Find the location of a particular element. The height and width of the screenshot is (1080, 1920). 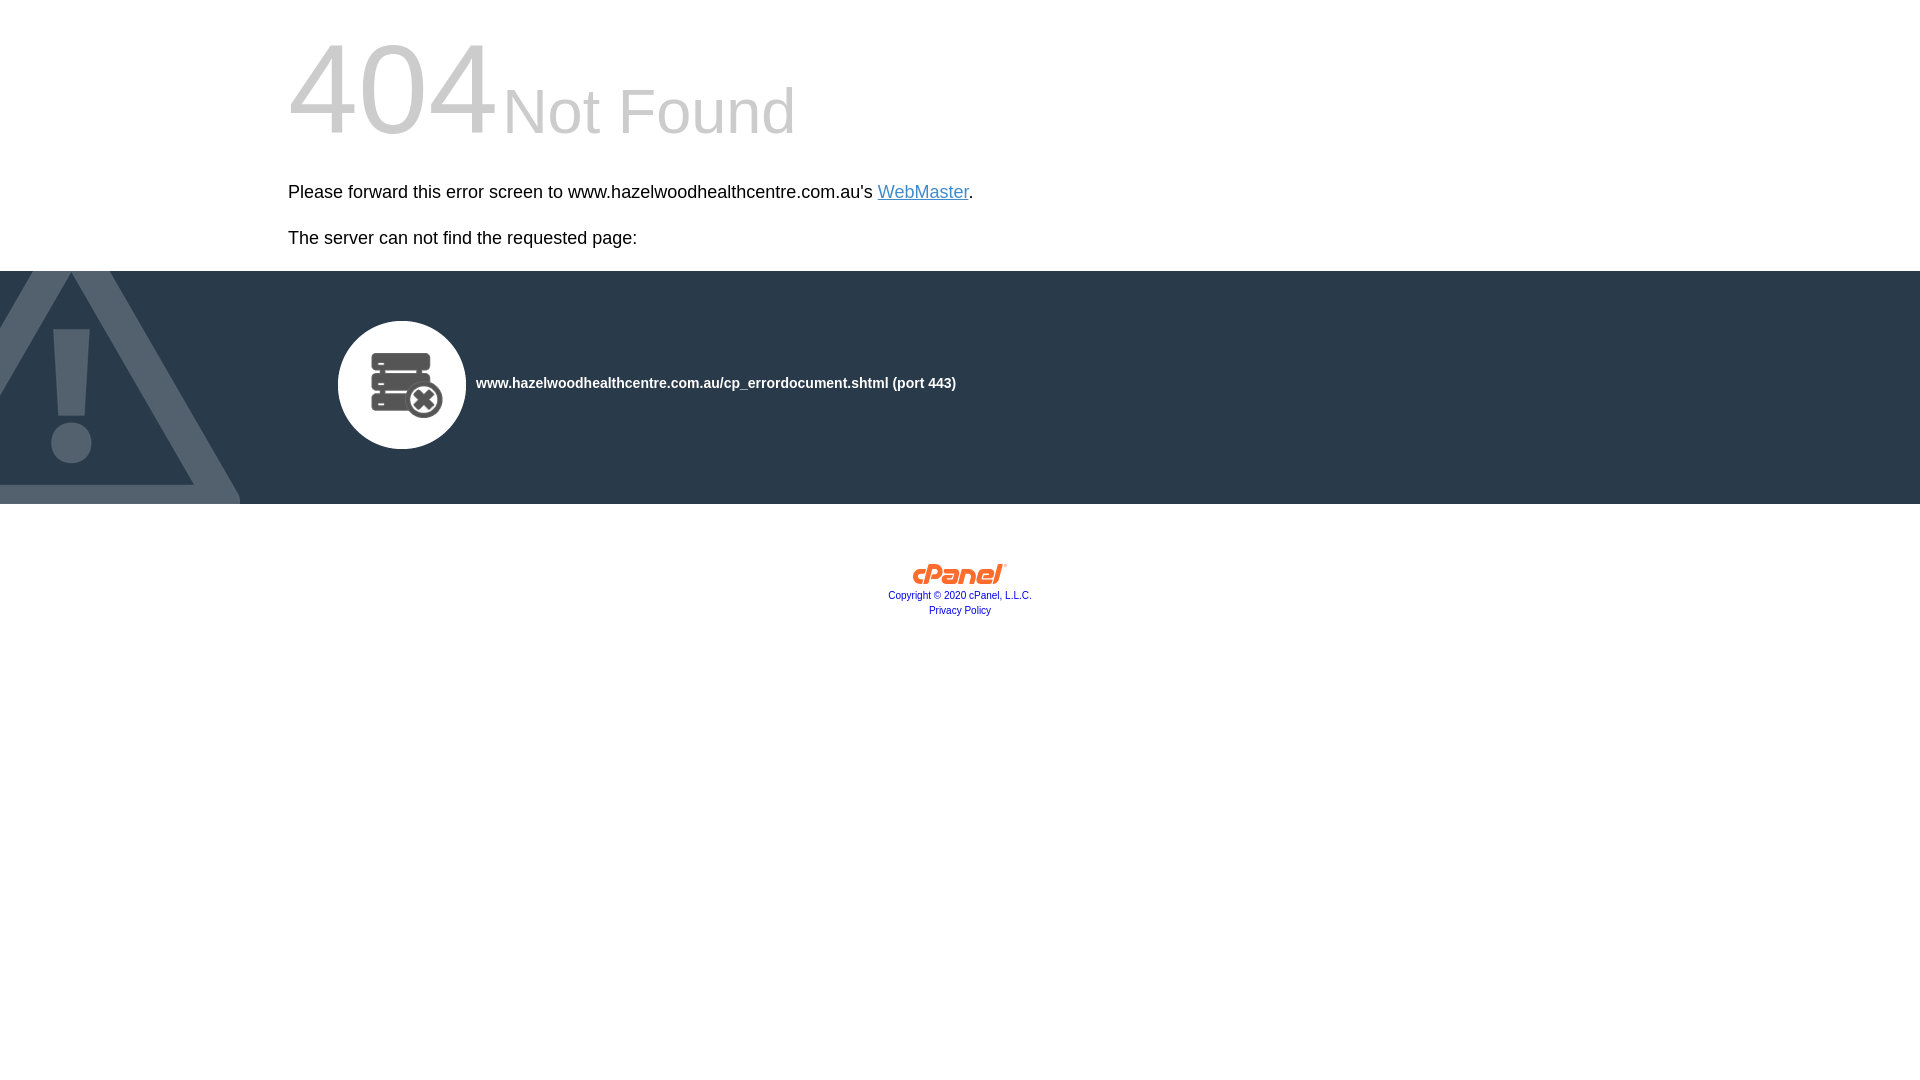

WebMaster is located at coordinates (923, 192).